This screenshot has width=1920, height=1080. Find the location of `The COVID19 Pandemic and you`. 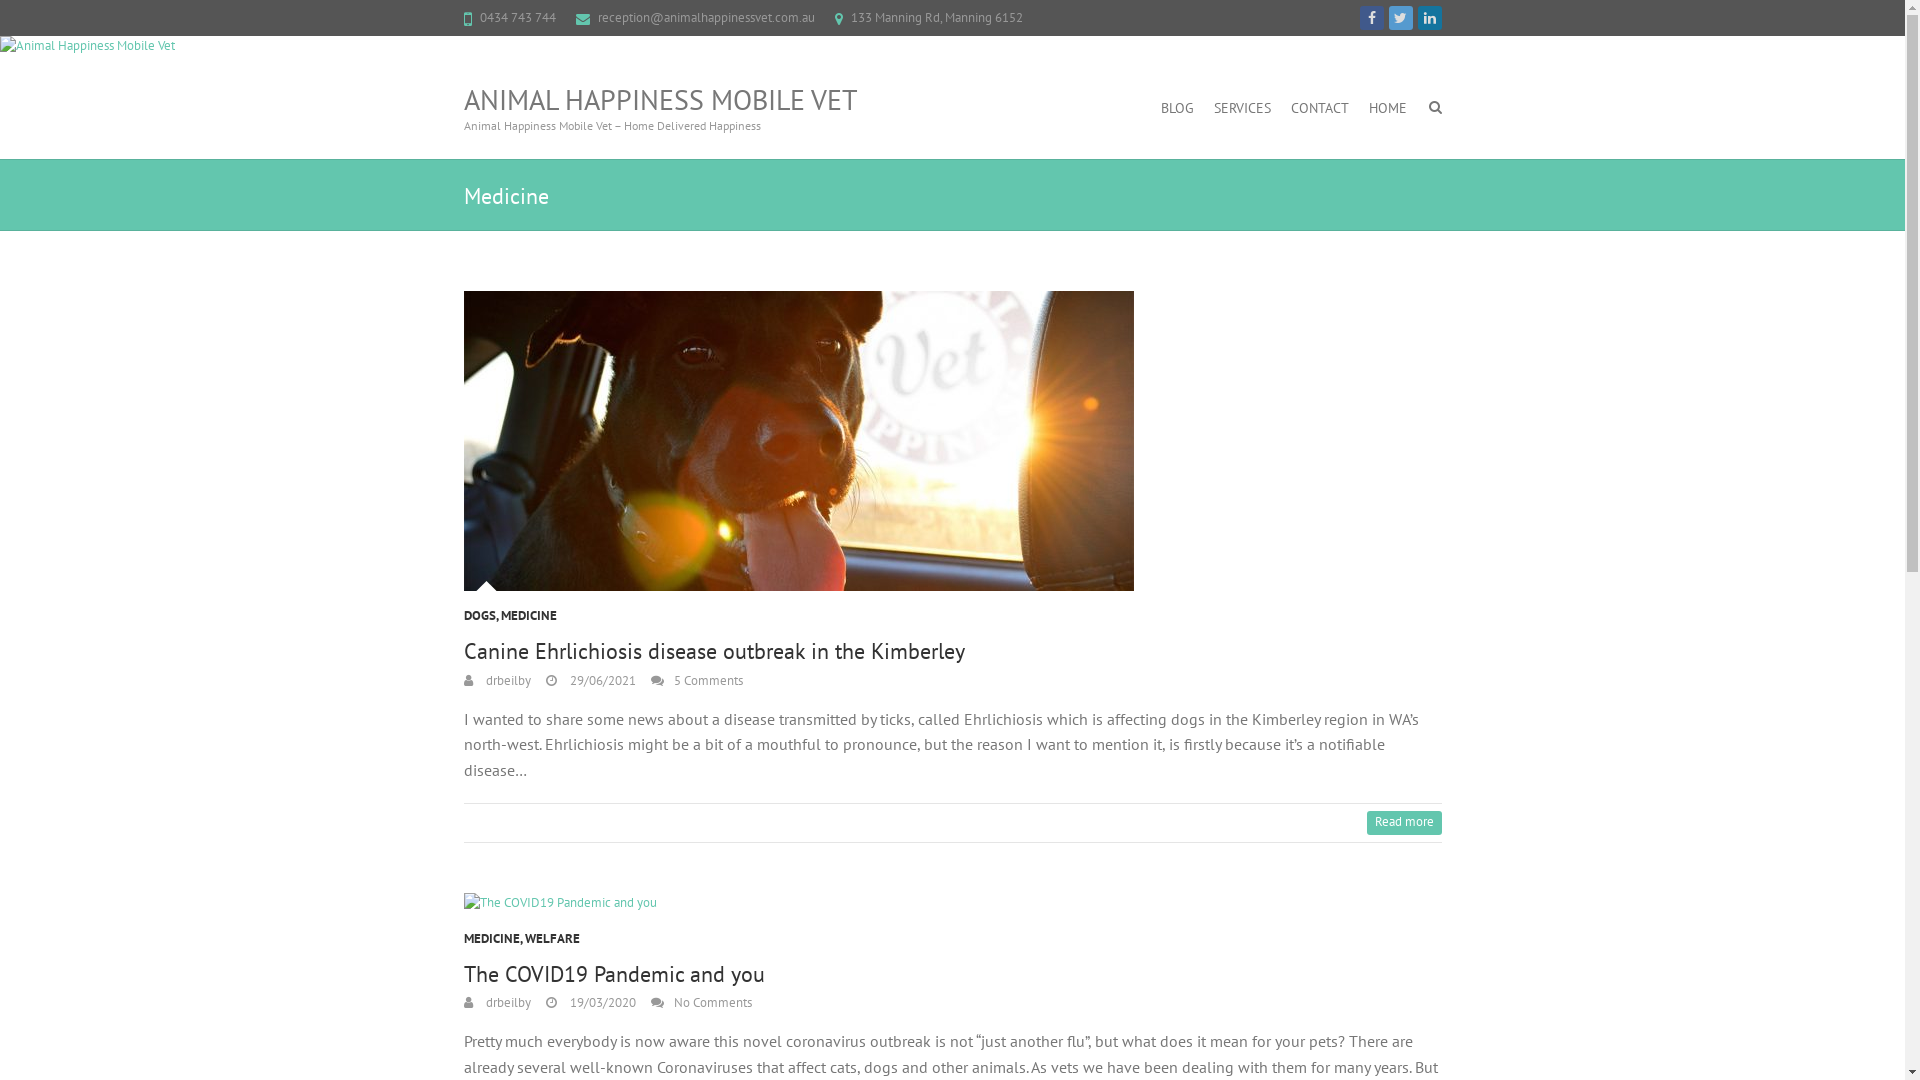

The COVID19 Pandemic and you is located at coordinates (614, 974).